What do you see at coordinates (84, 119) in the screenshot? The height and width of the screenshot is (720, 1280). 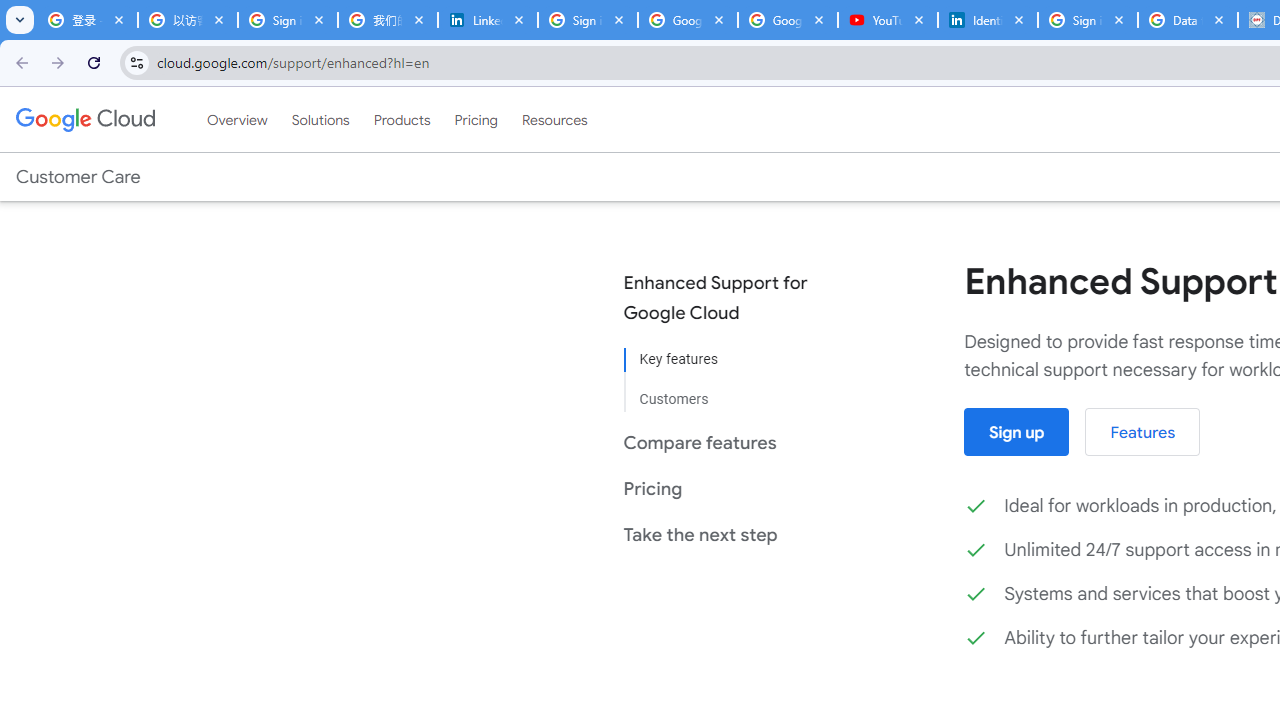 I see `Google Cloud` at bounding box center [84, 119].